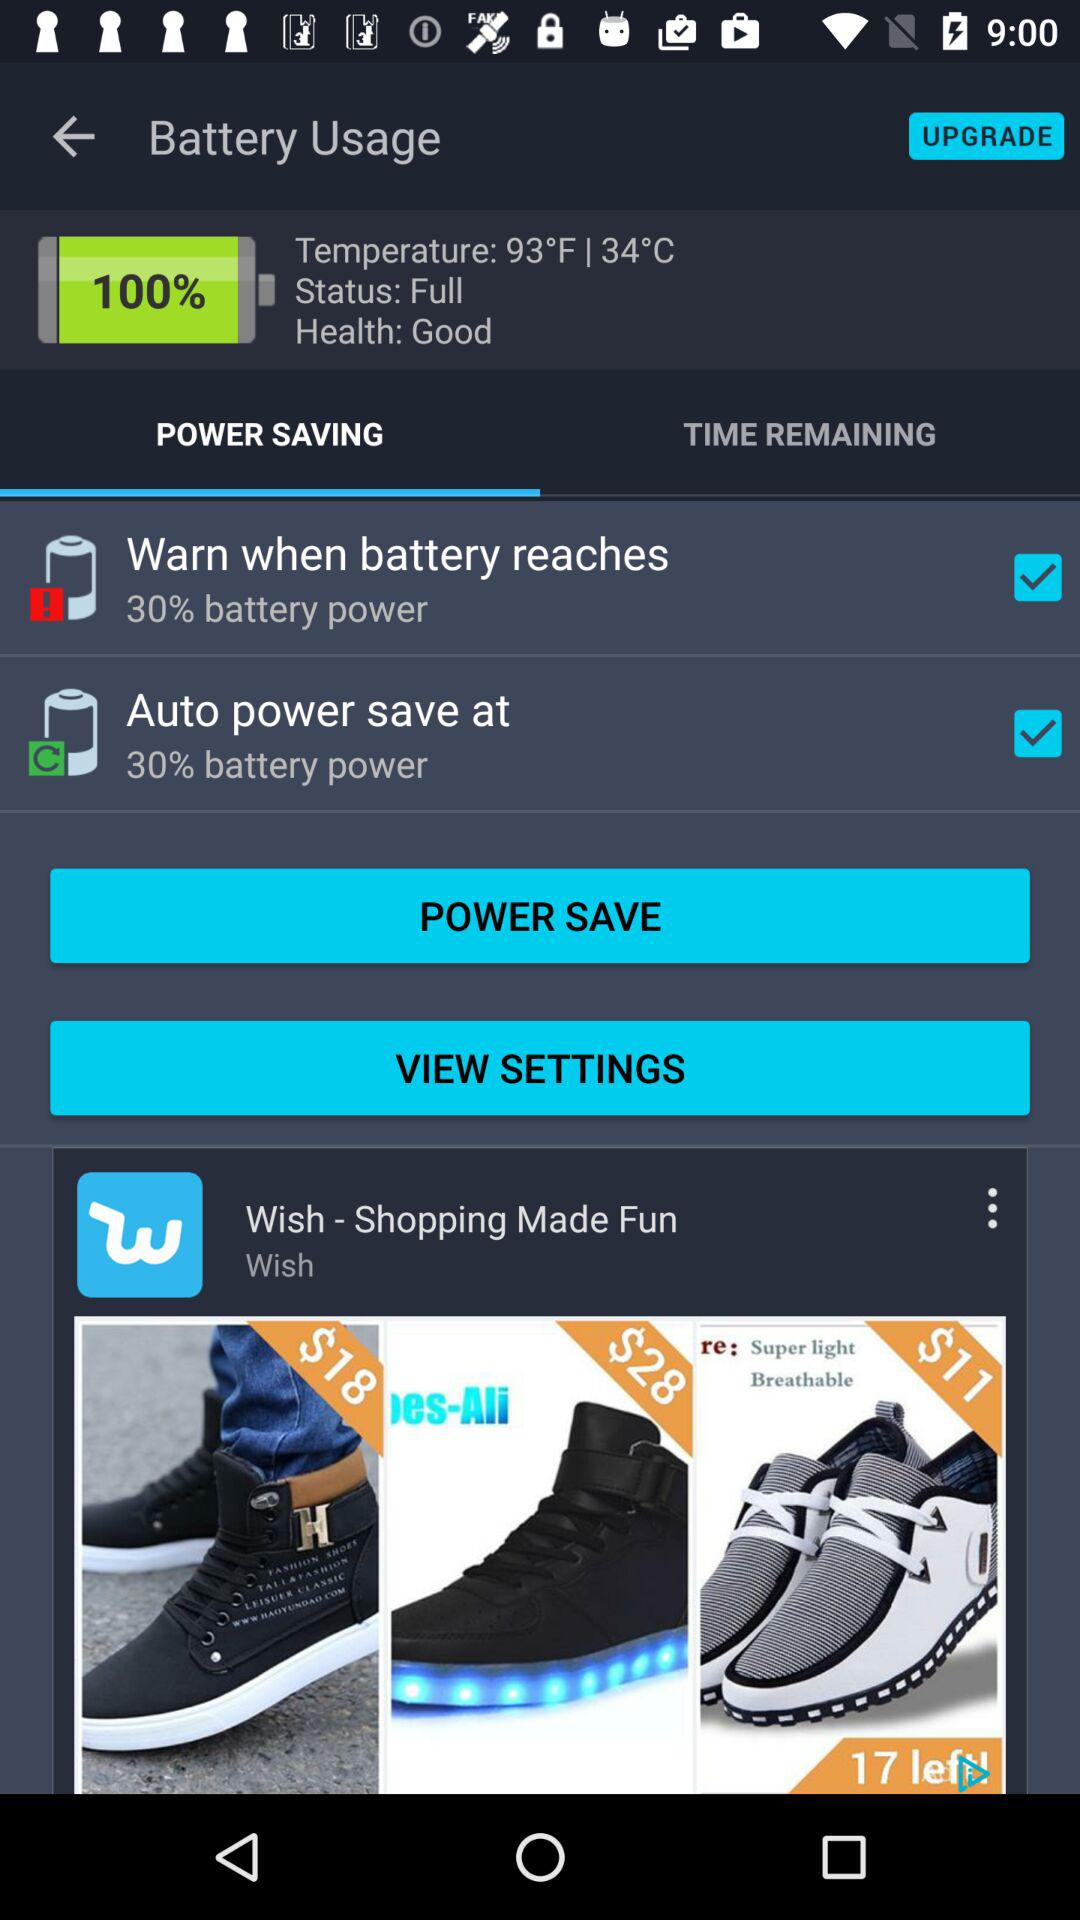 This screenshot has height=1920, width=1080. I want to click on advert logo icon, so click(140, 1234).